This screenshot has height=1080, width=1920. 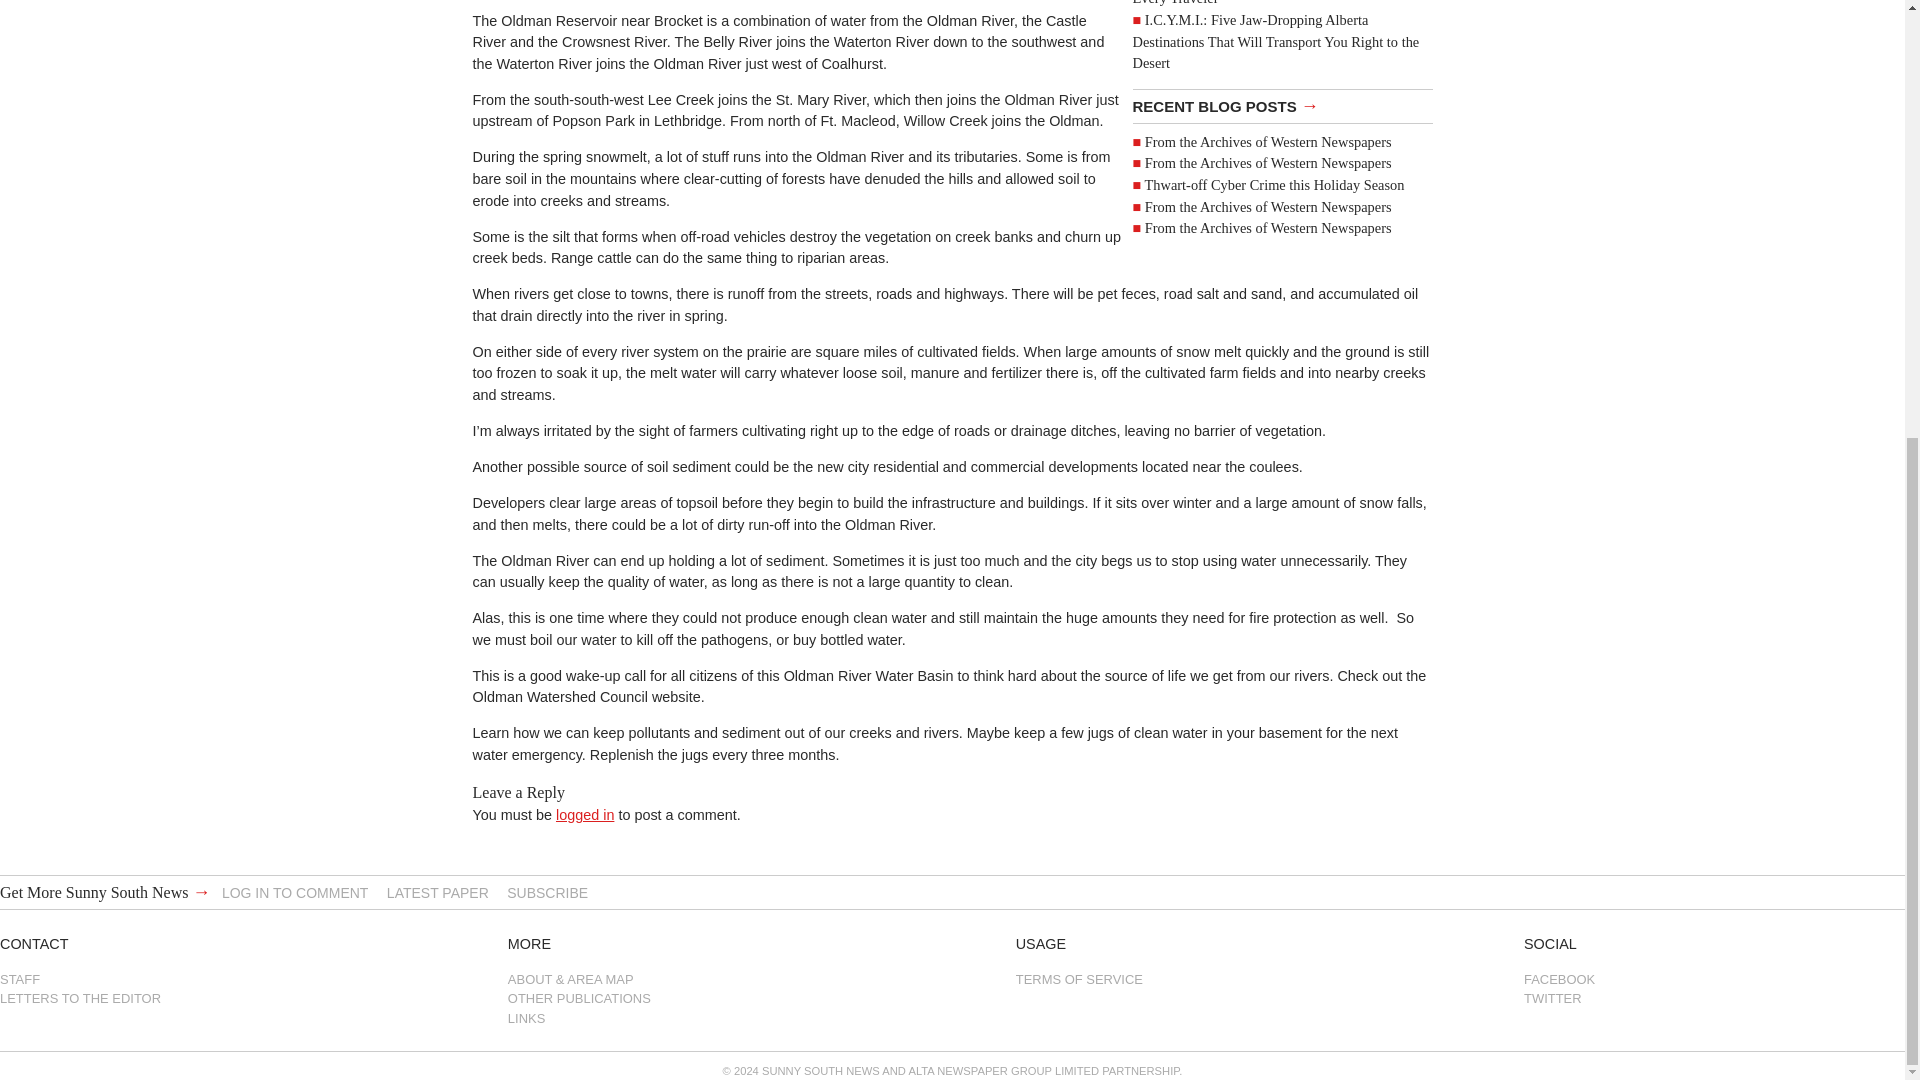 What do you see at coordinates (295, 892) in the screenshot?
I see `LOG IN TO COMMENT` at bounding box center [295, 892].